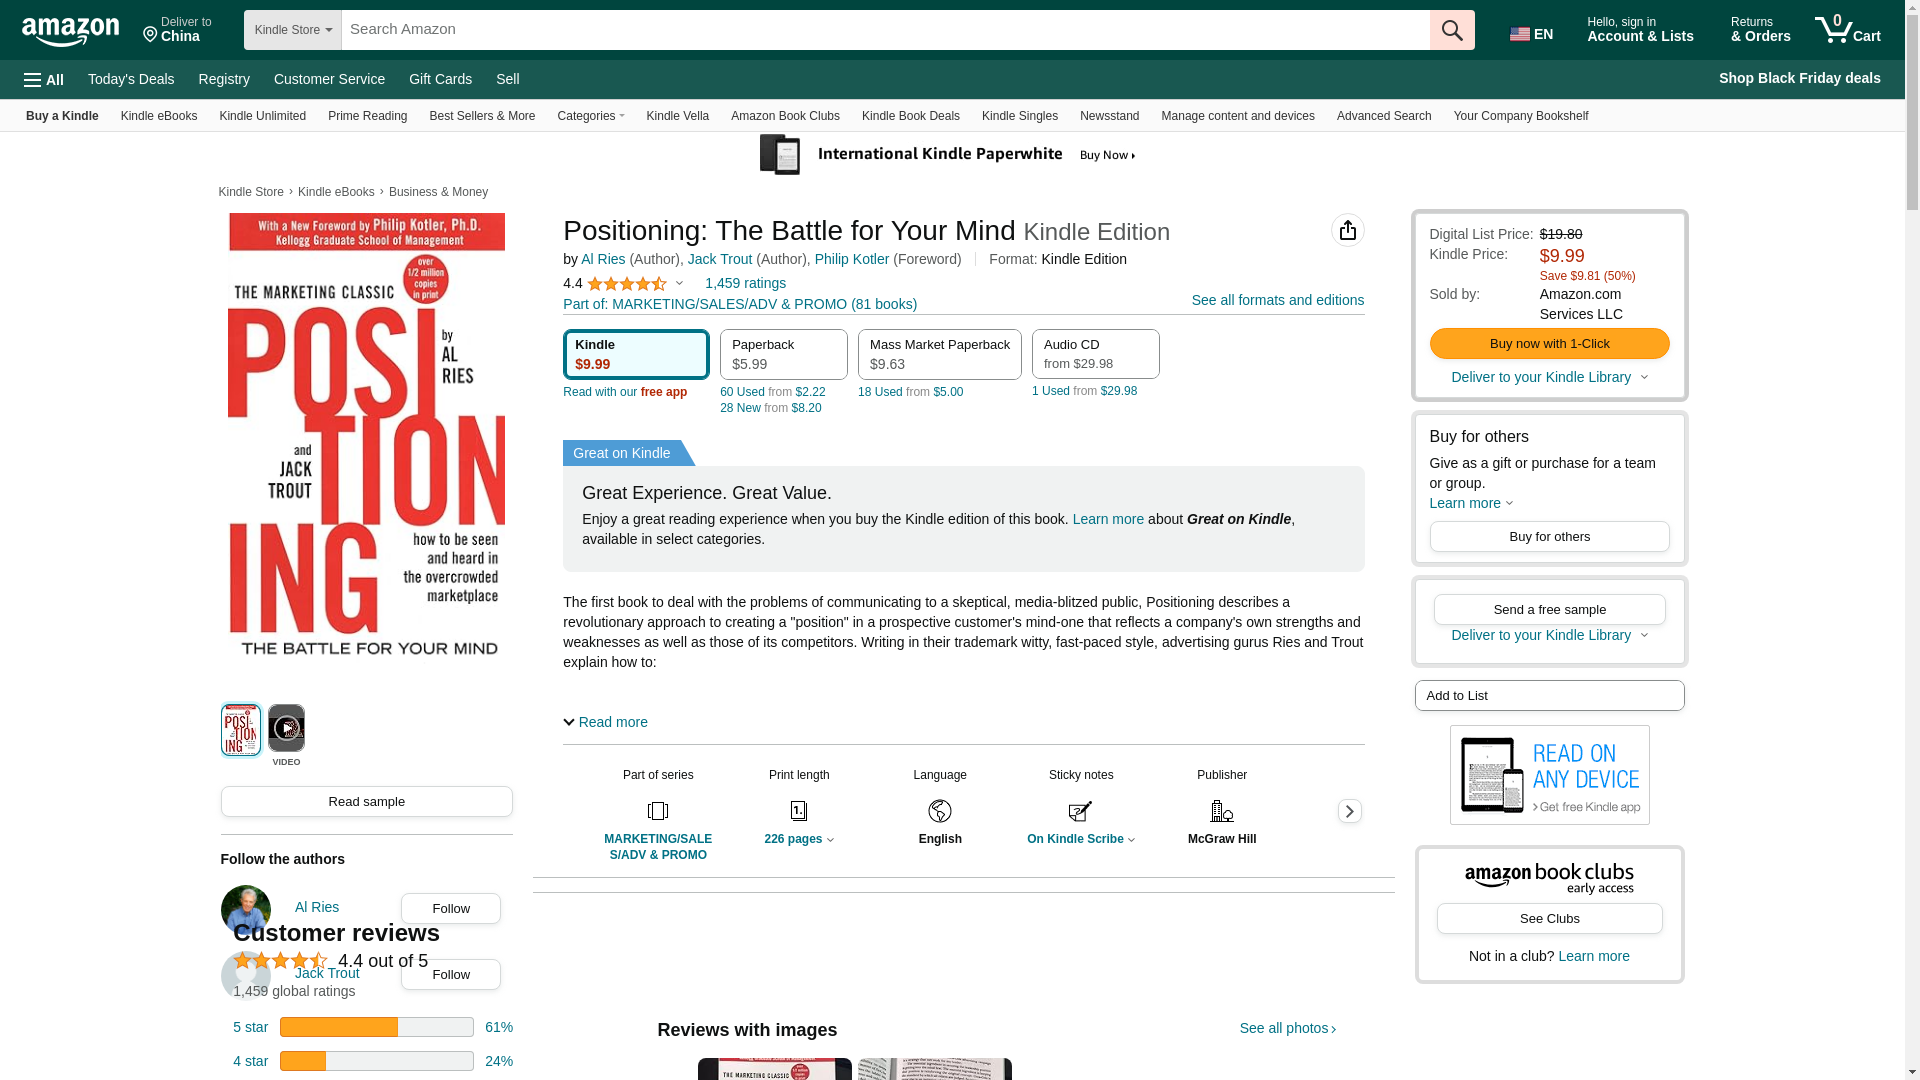 This screenshot has height=1080, width=1920. I want to click on All, so click(44, 80).